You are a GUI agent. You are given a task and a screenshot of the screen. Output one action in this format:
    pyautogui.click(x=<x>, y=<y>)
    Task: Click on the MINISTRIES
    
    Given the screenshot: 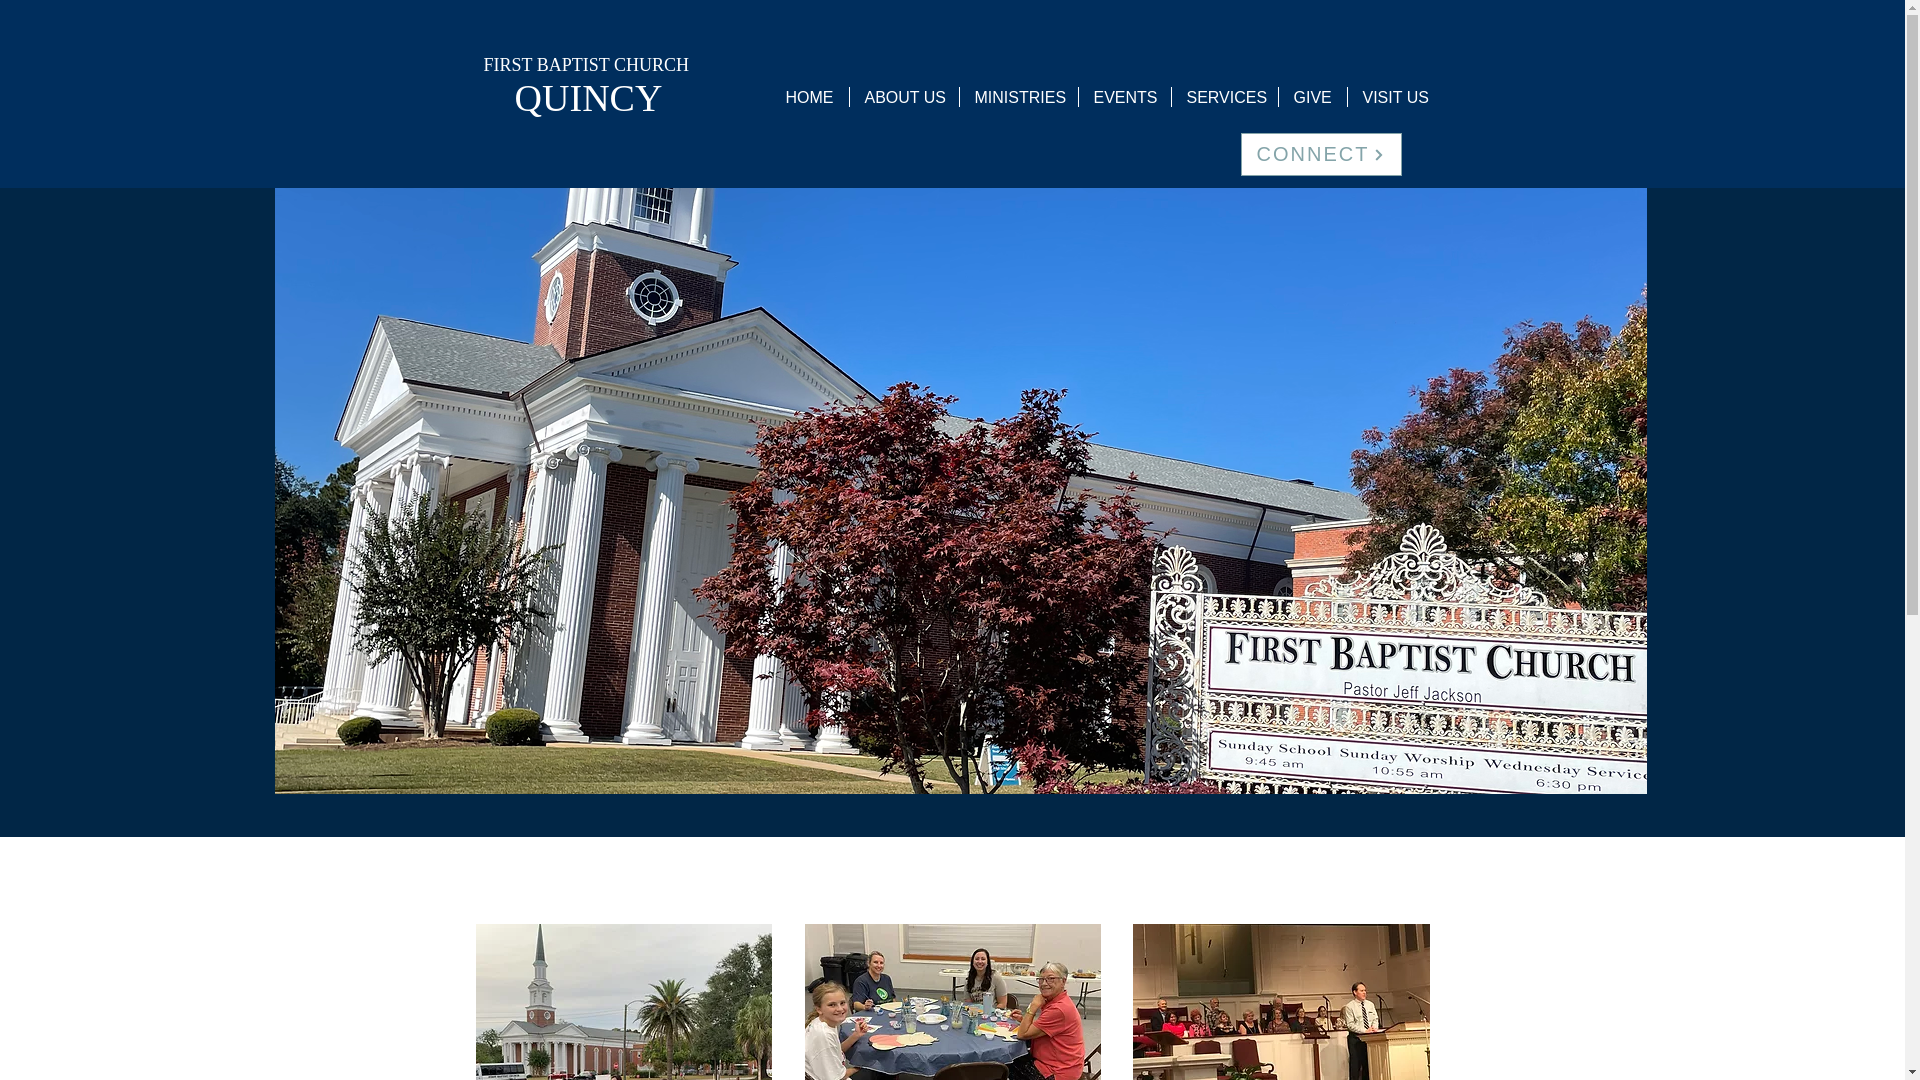 What is the action you would take?
    pyautogui.click(x=1018, y=96)
    